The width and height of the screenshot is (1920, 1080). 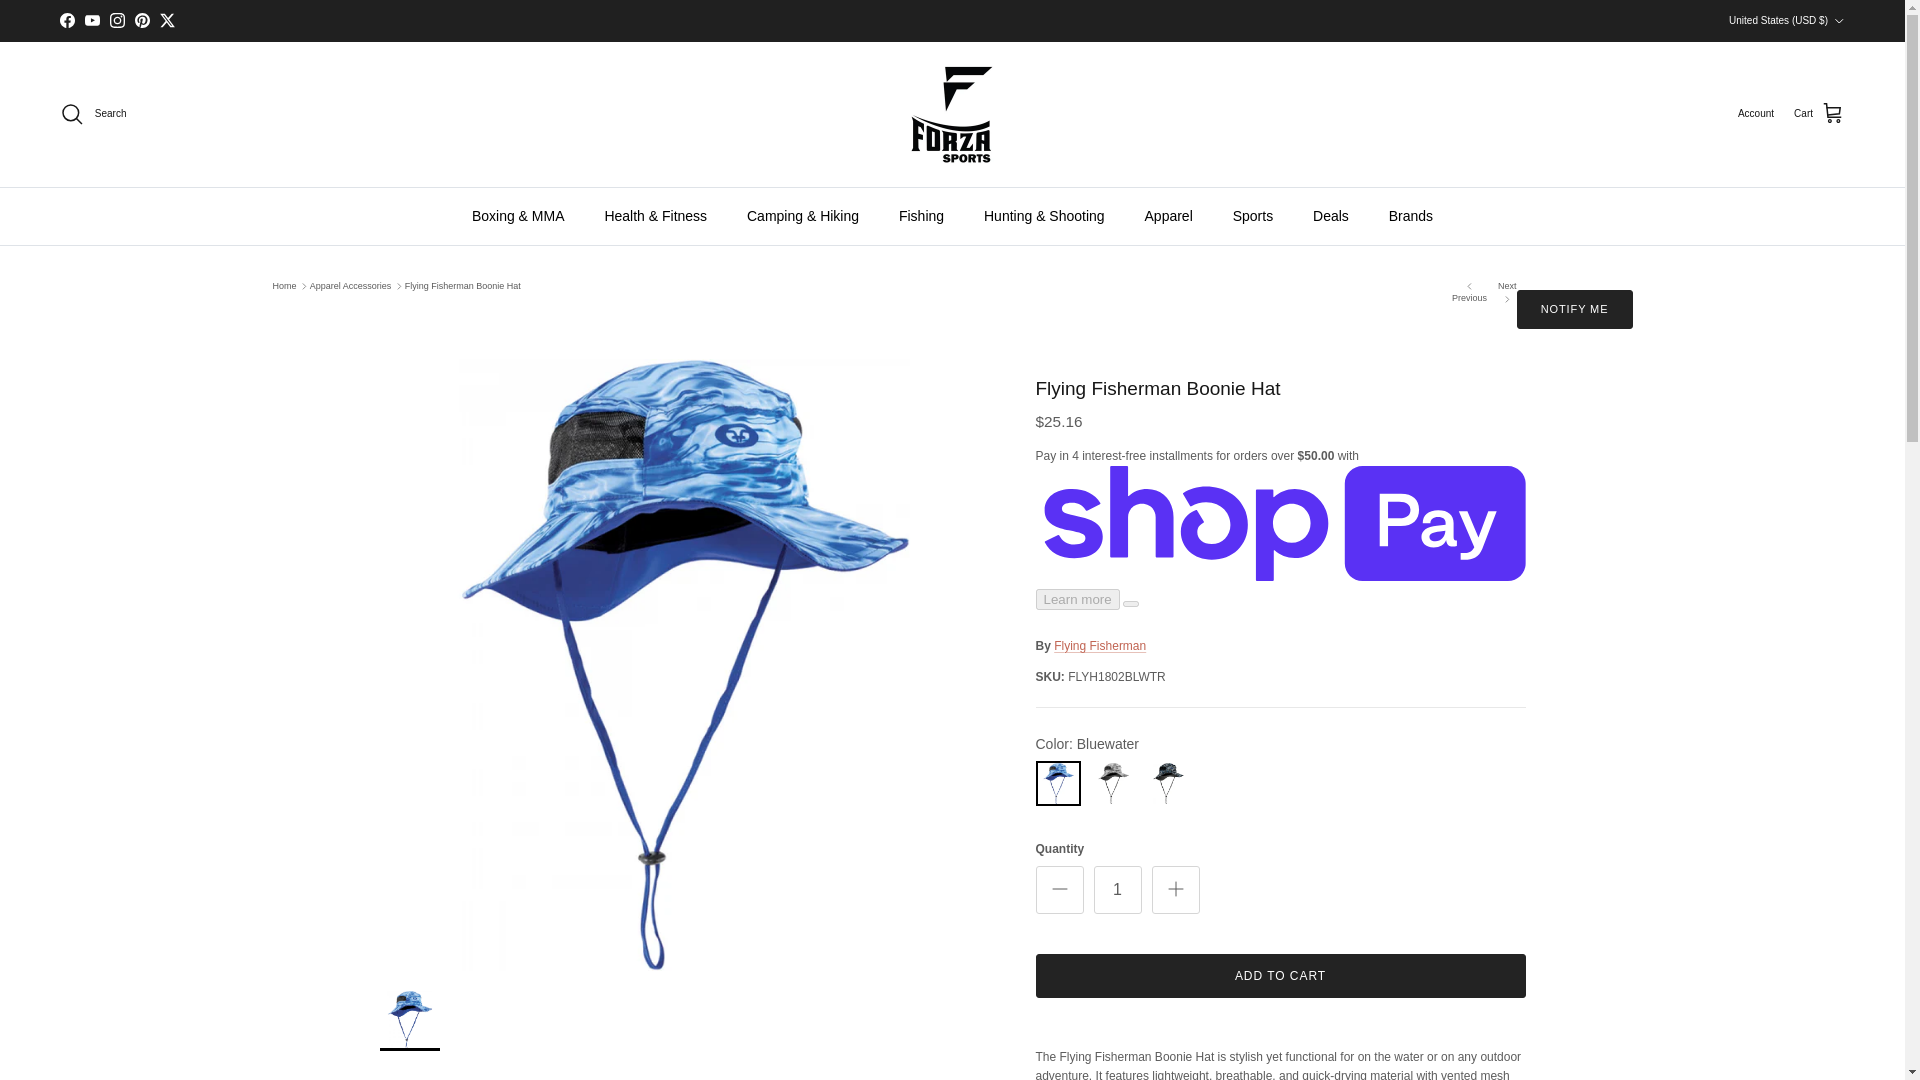 I want to click on Facebook, so click(x=66, y=20).